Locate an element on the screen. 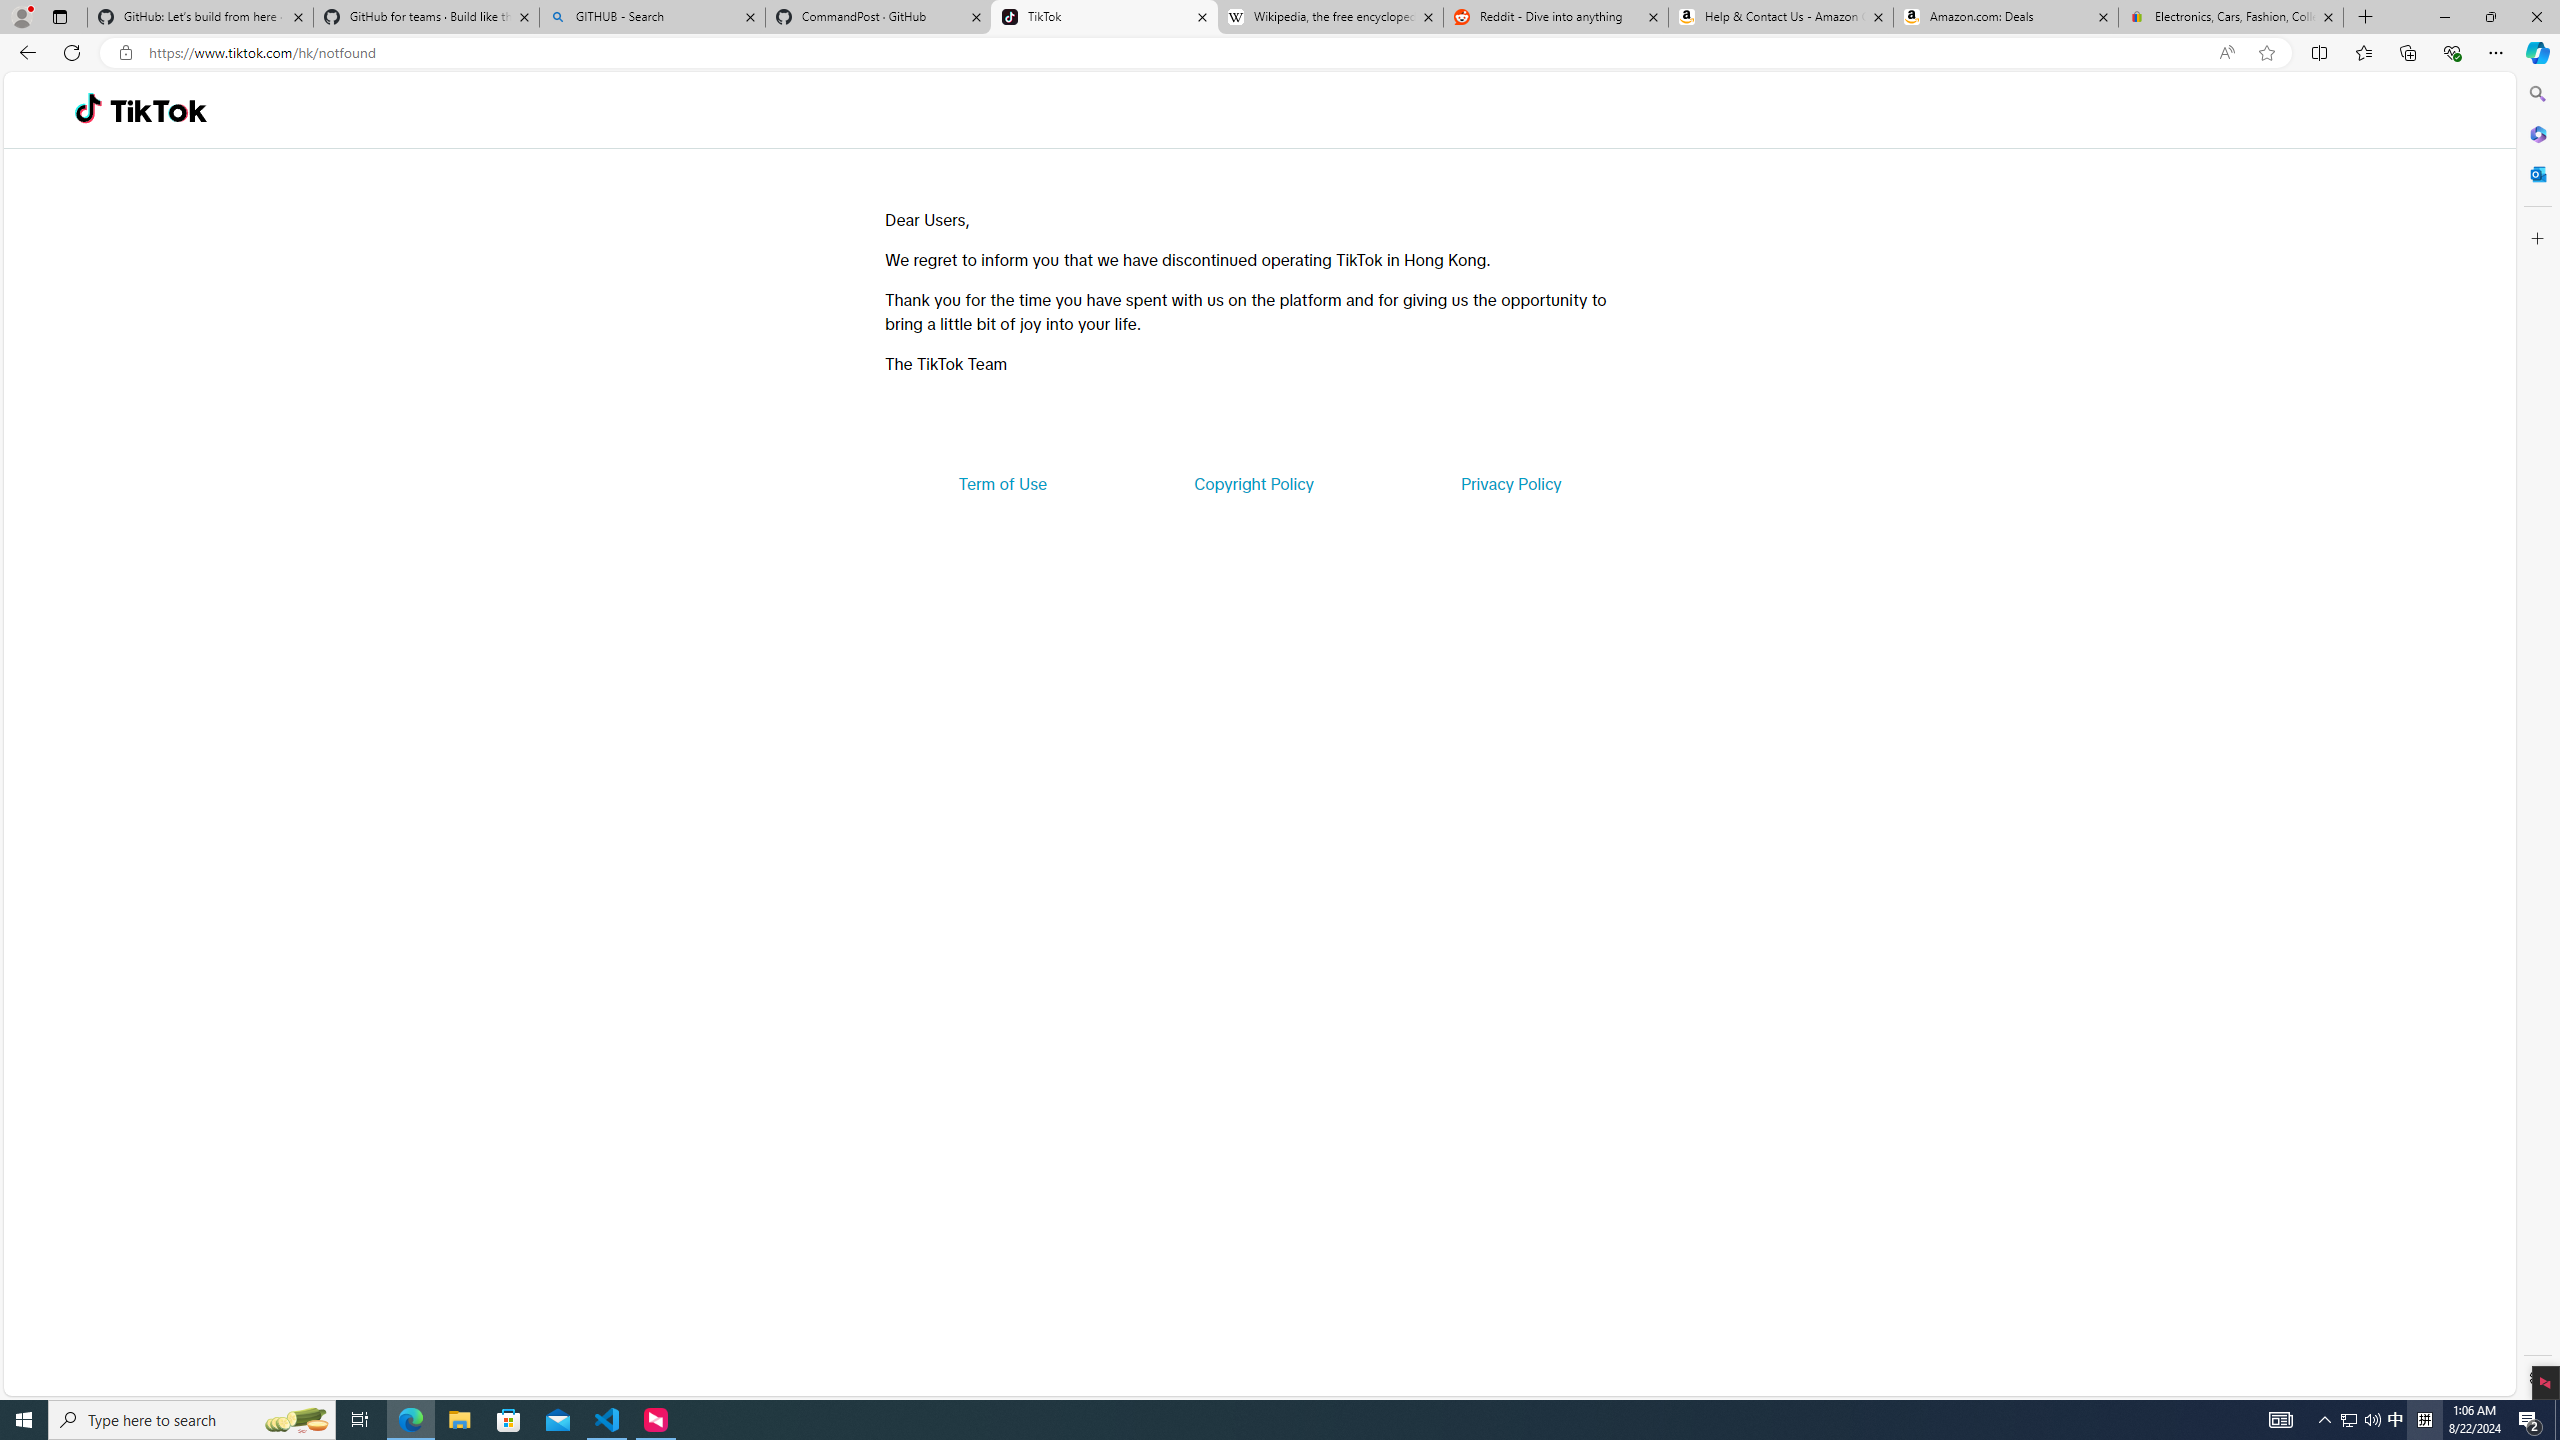 Image resolution: width=2560 pixels, height=1440 pixels. Customize is located at coordinates (2536, 238).